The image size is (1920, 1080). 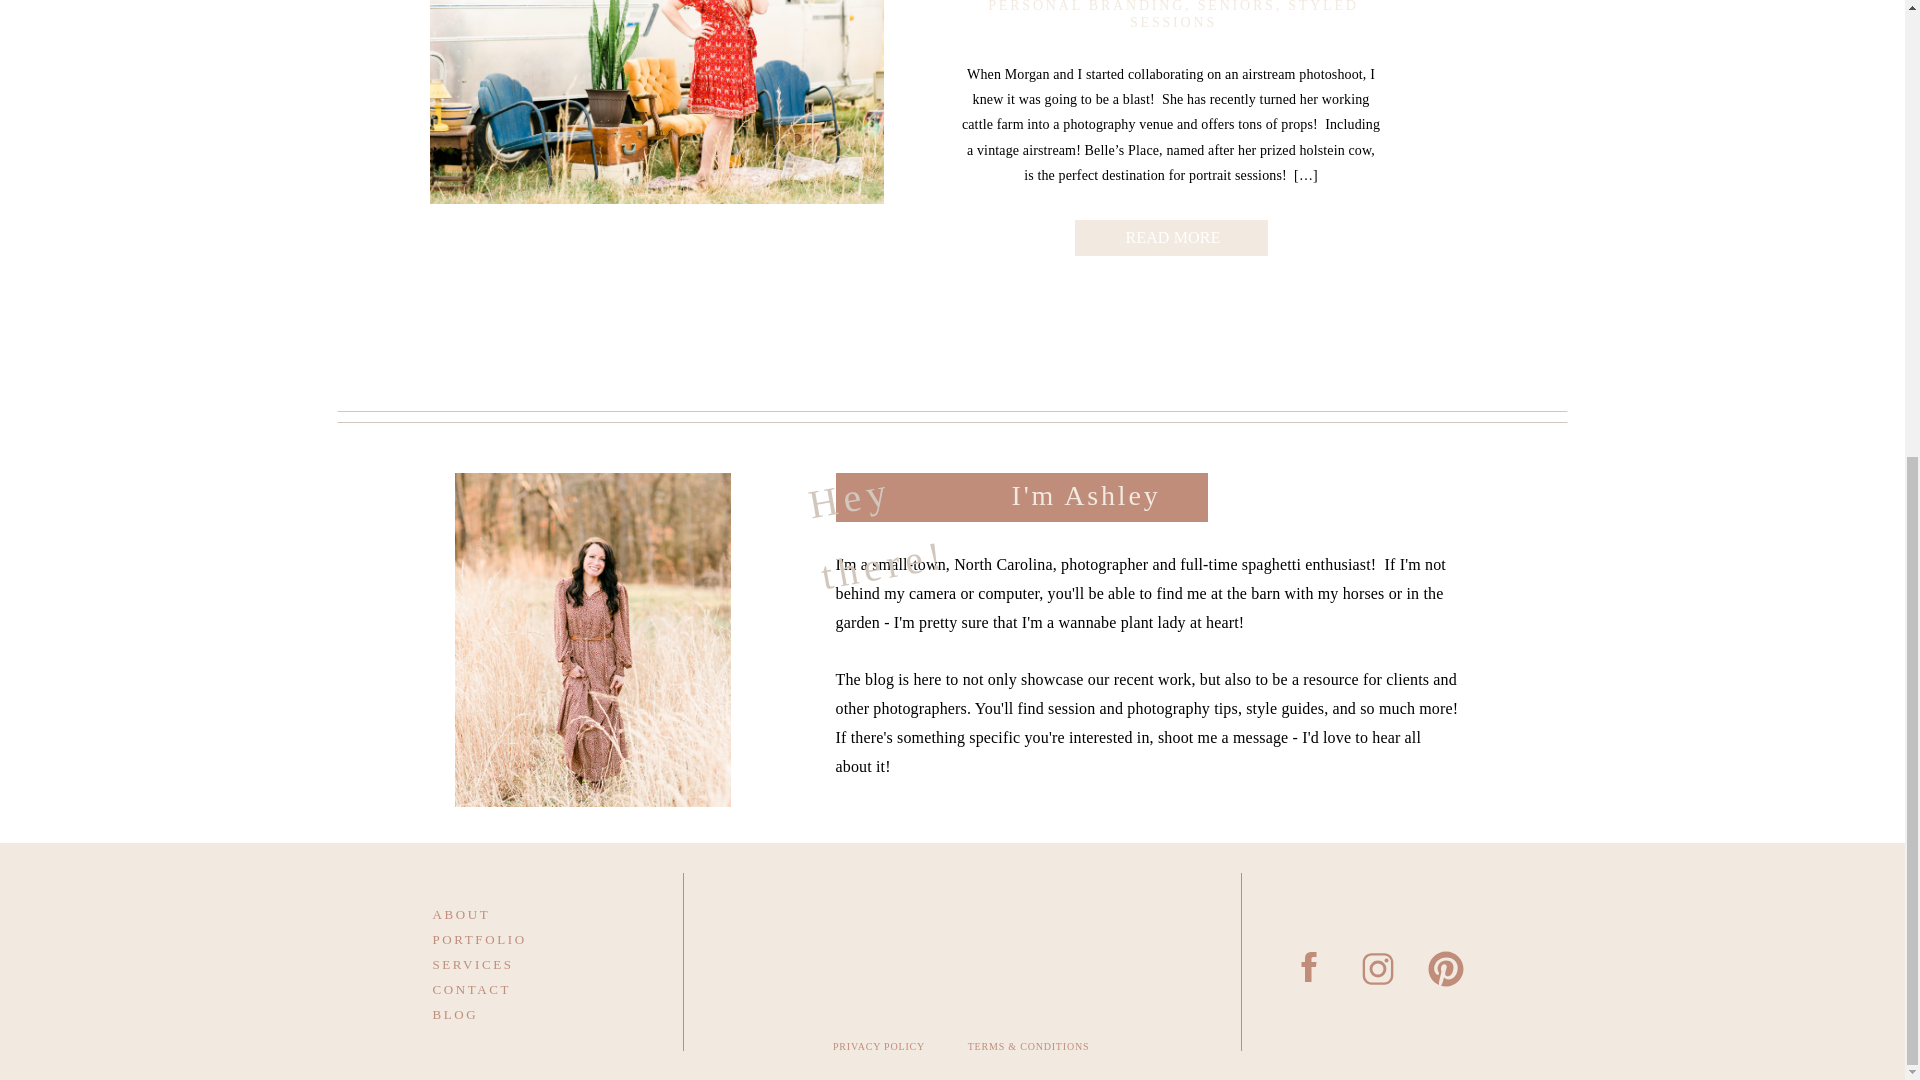 What do you see at coordinates (506, 938) in the screenshot?
I see `PORTFOLIO` at bounding box center [506, 938].